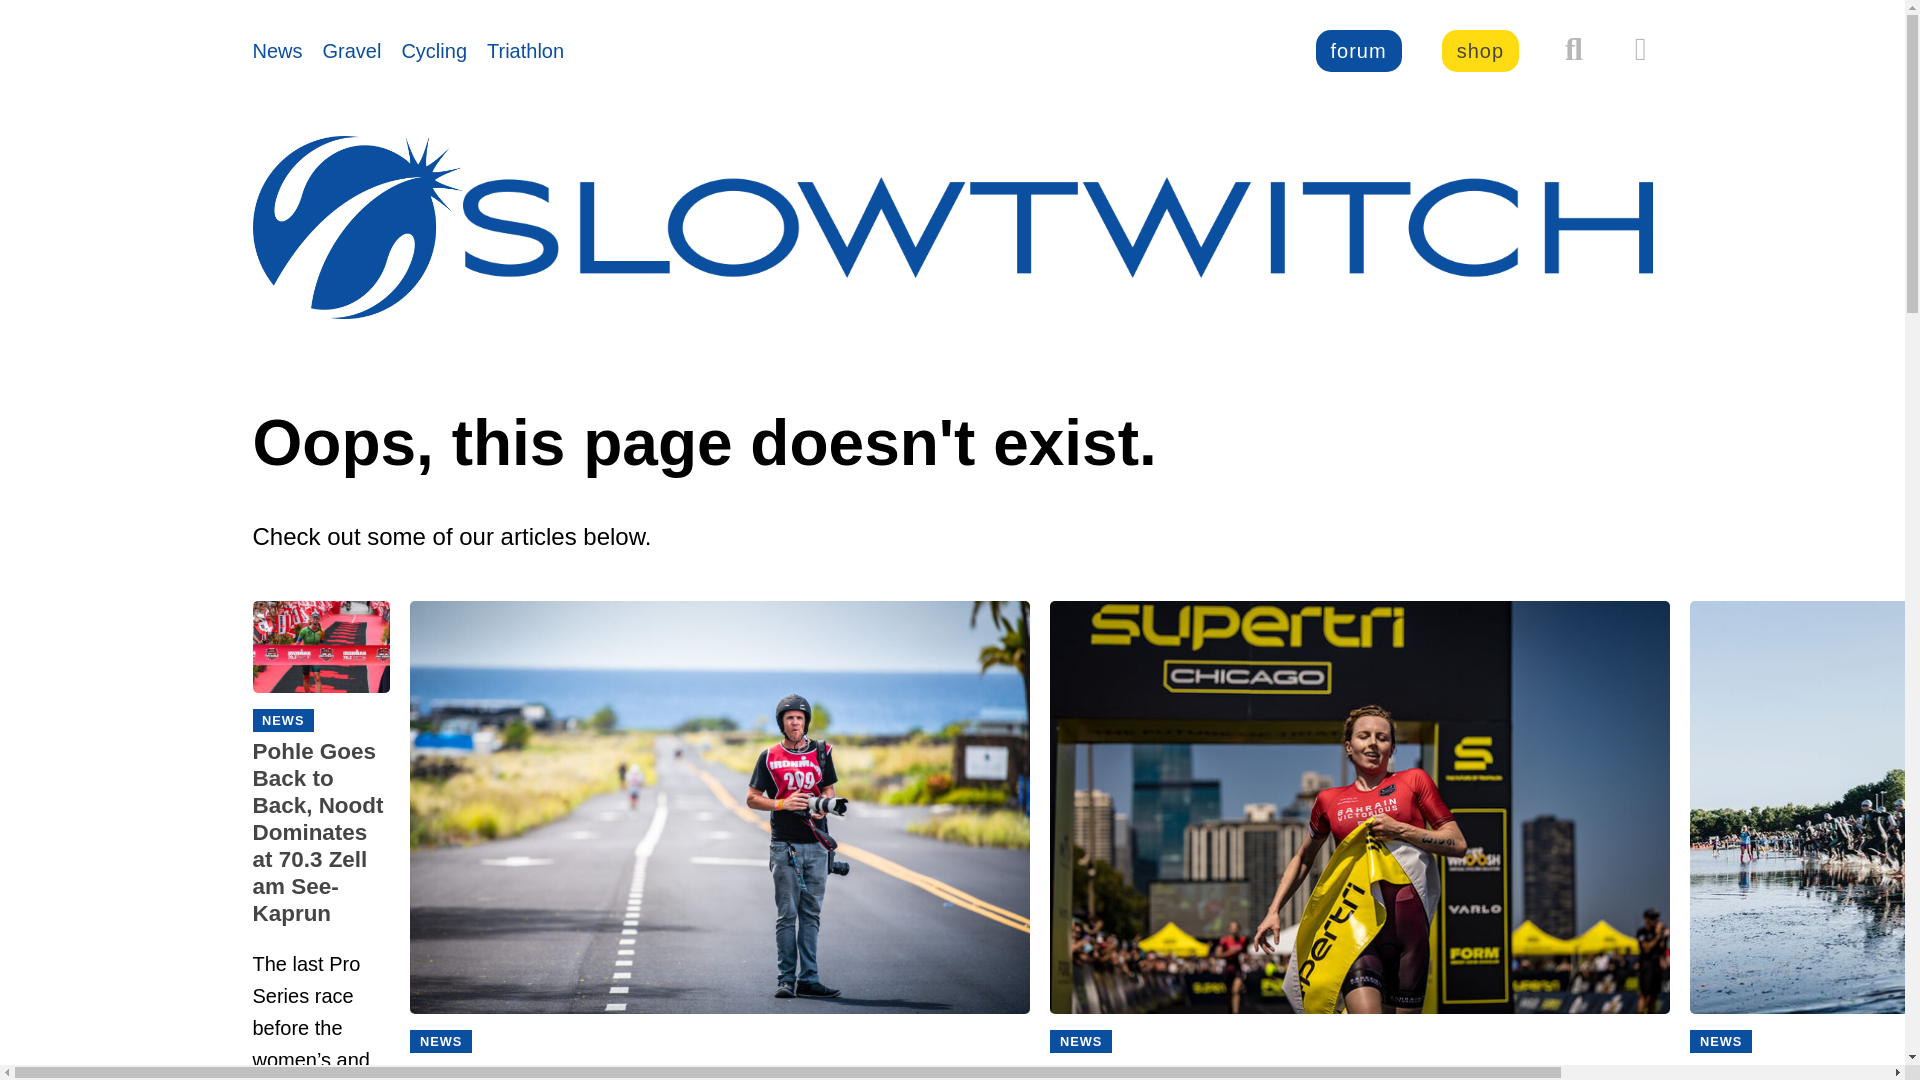 Image resolution: width=1920 pixels, height=1080 pixels. What do you see at coordinates (441, 1042) in the screenshot?
I see `NEWS` at bounding box center [441, 1042].